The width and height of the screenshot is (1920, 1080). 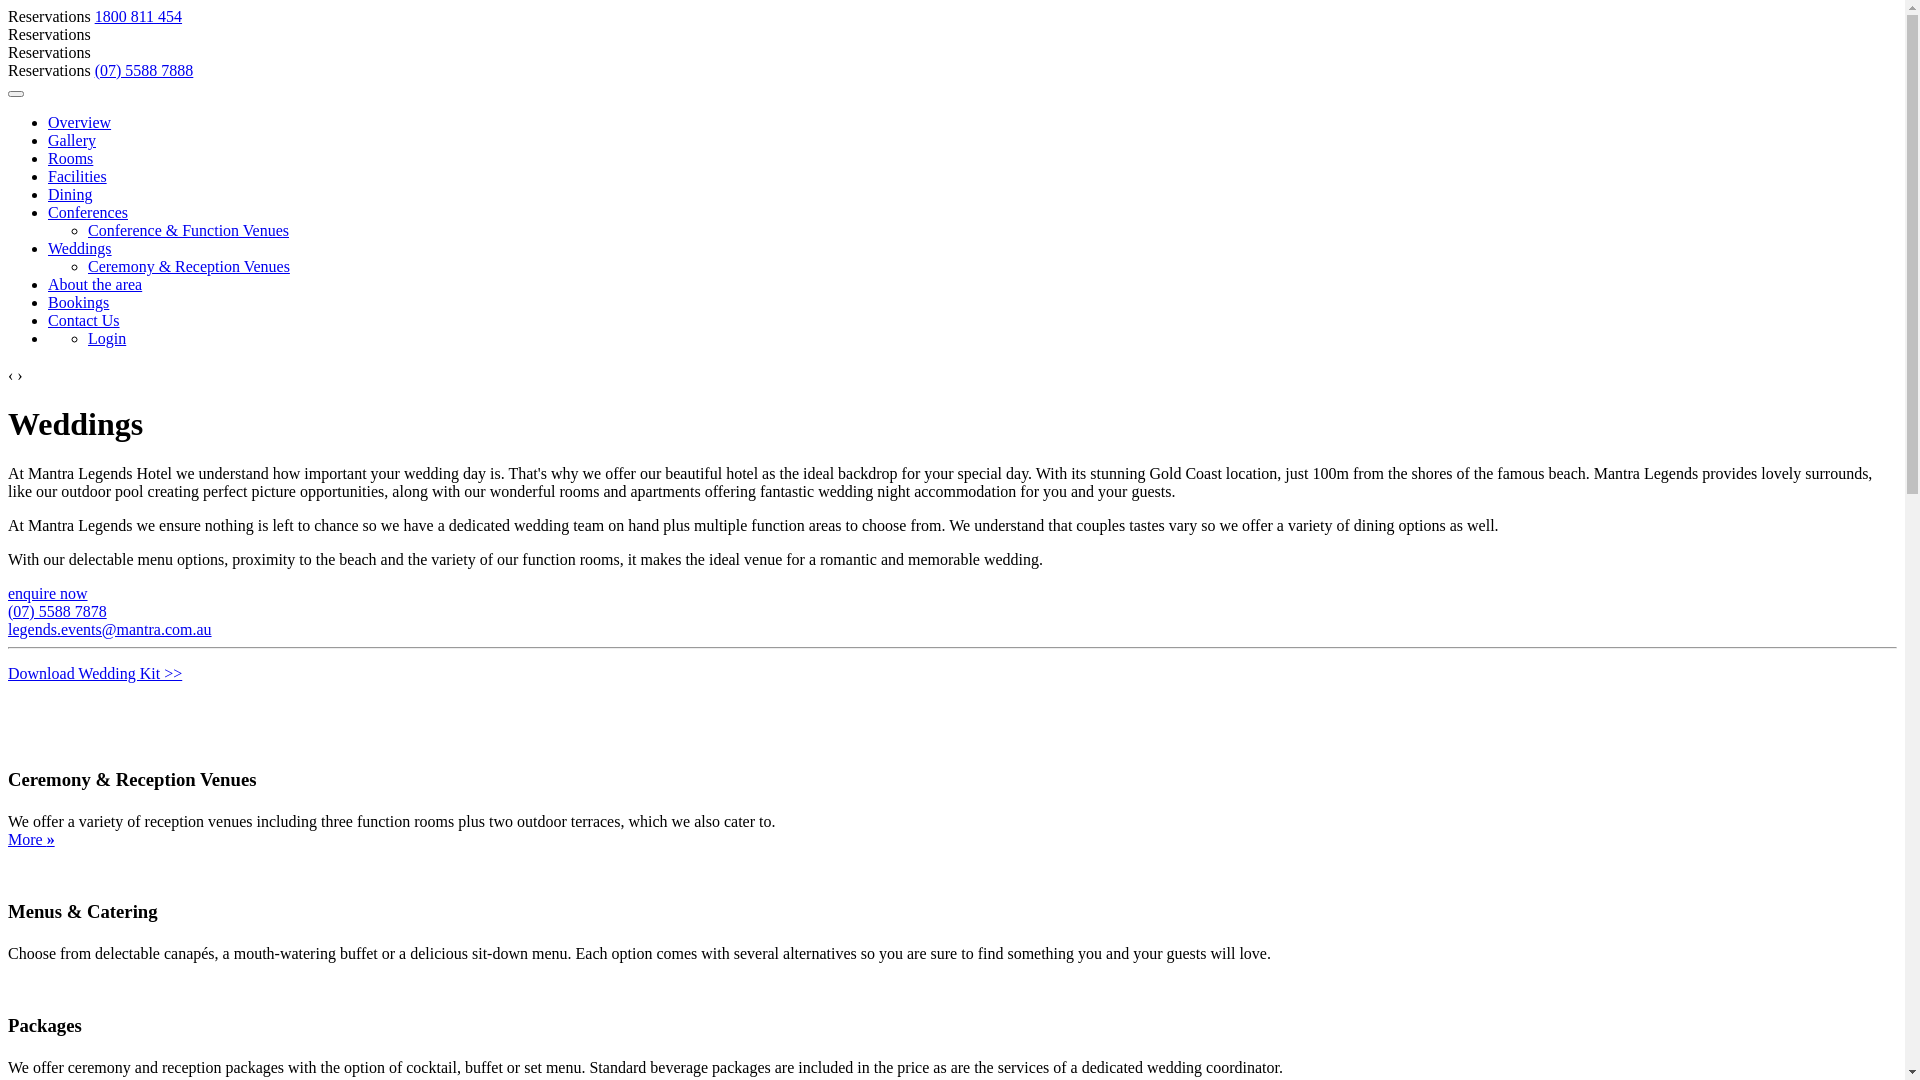 What do you see at coordinates (70, 194) in the screenshot?
I see `Dining` at bounding box center [70, 194].